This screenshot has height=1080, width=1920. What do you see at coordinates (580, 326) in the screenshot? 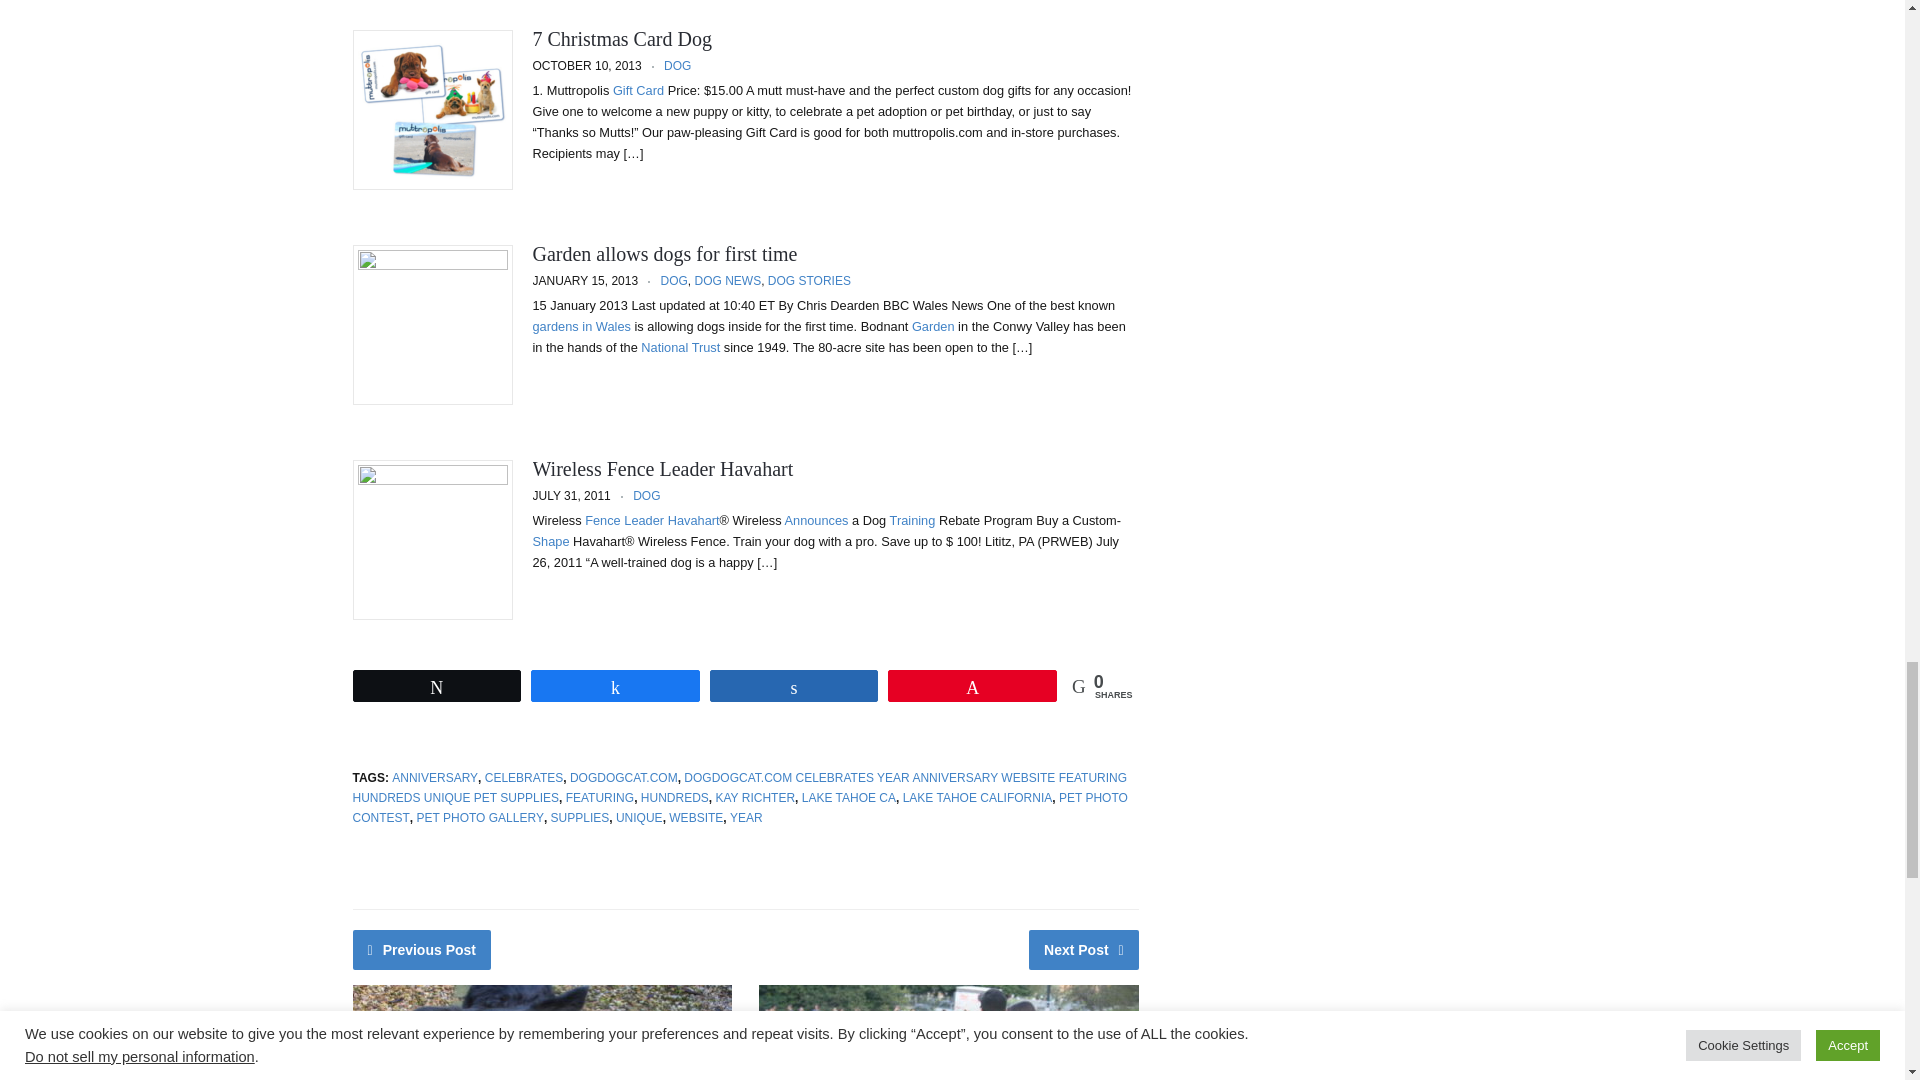
I see `Posts tagged with gardens in Wales` at bounding box center [580, 326].